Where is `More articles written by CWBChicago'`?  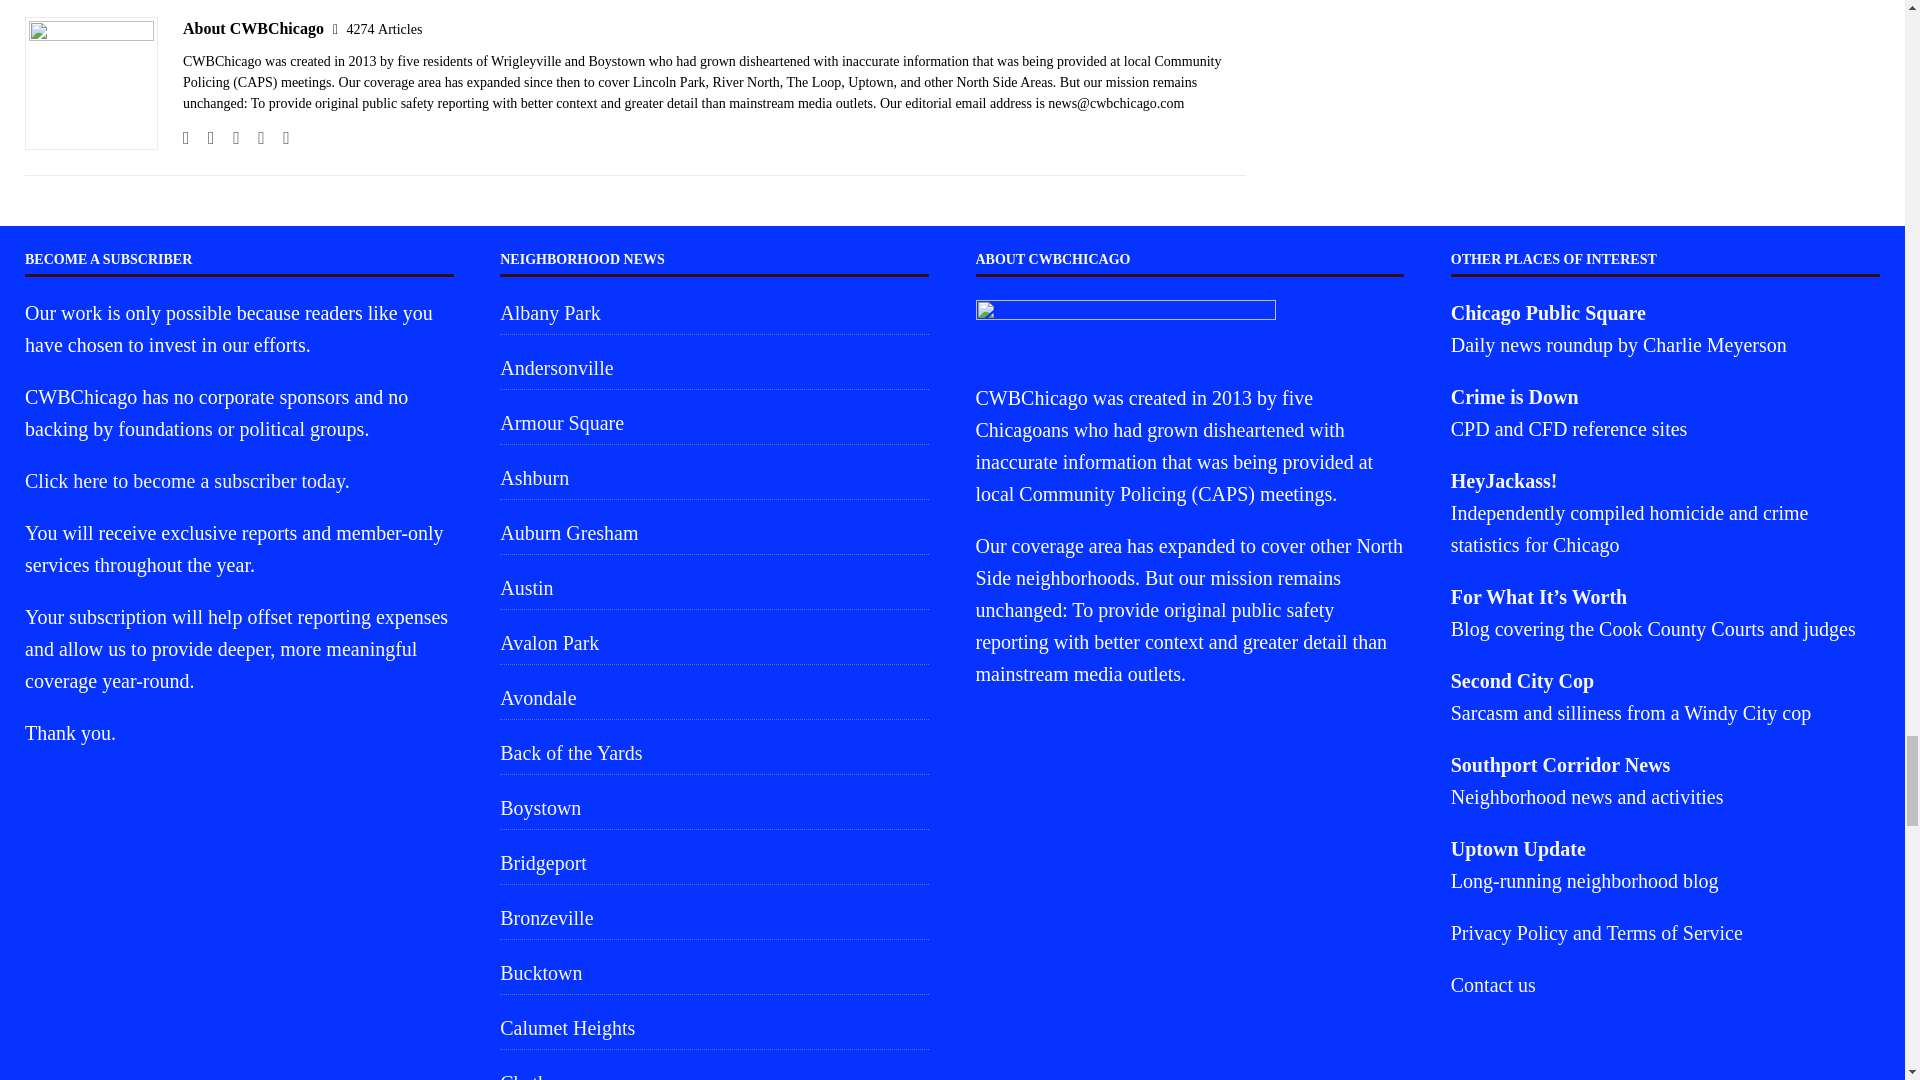
More articles written by CWBChicago' is located at coordinates (384, 28).